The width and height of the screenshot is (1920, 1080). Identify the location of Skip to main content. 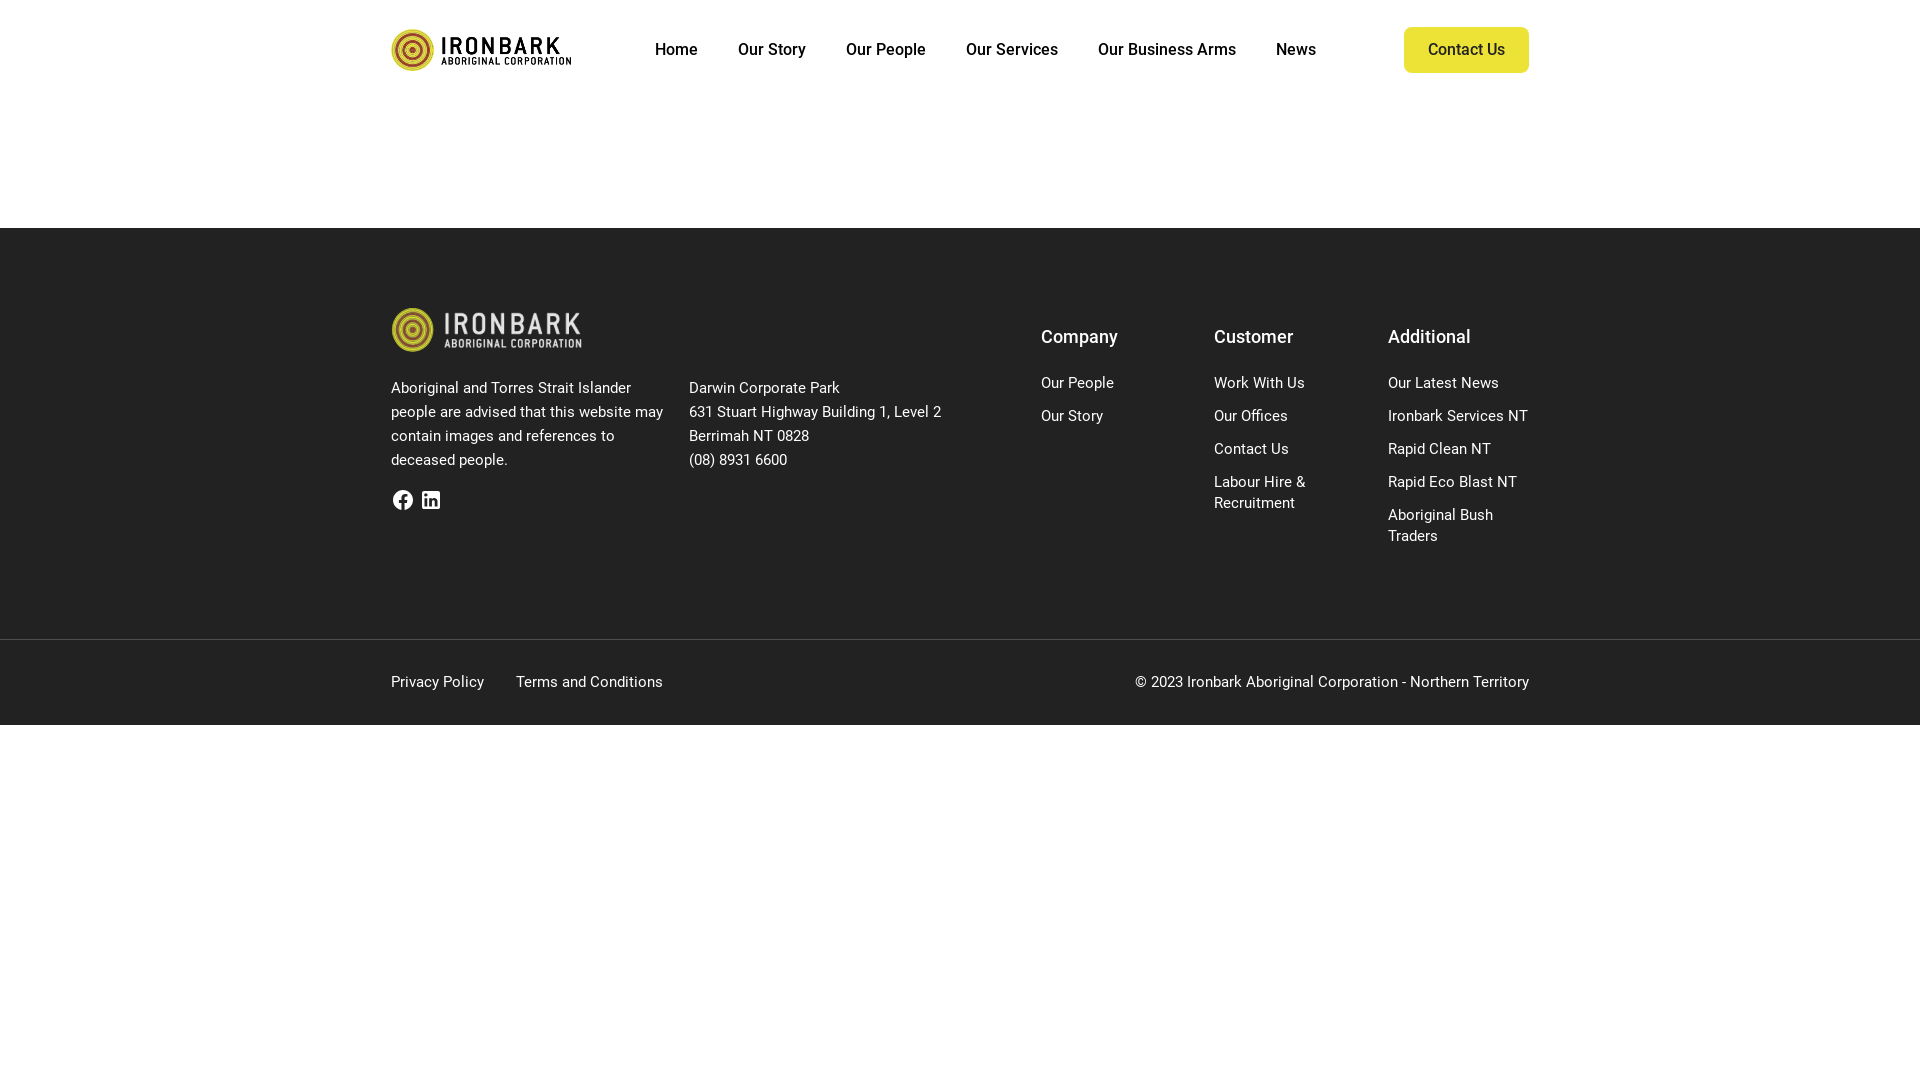
(4, 4).